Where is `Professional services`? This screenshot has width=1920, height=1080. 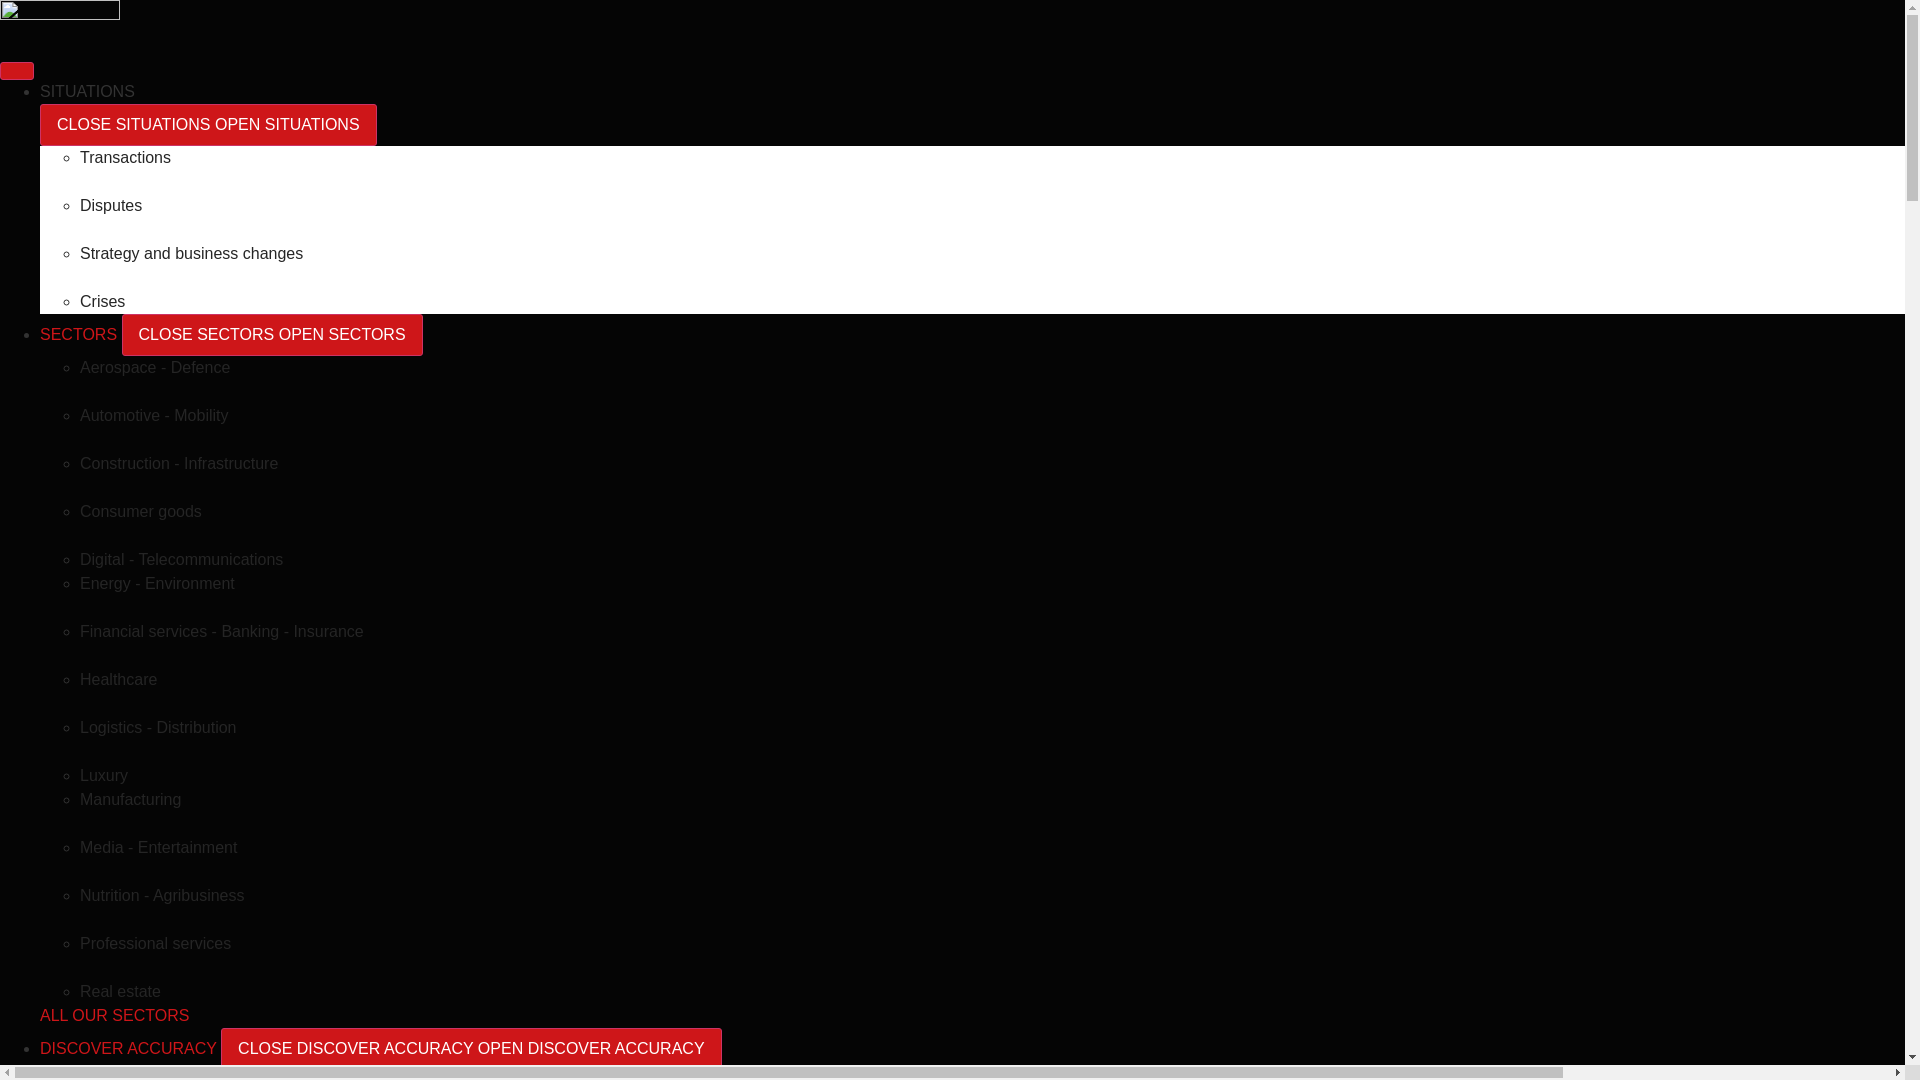 Professional services is located at coordinates (155, 943).